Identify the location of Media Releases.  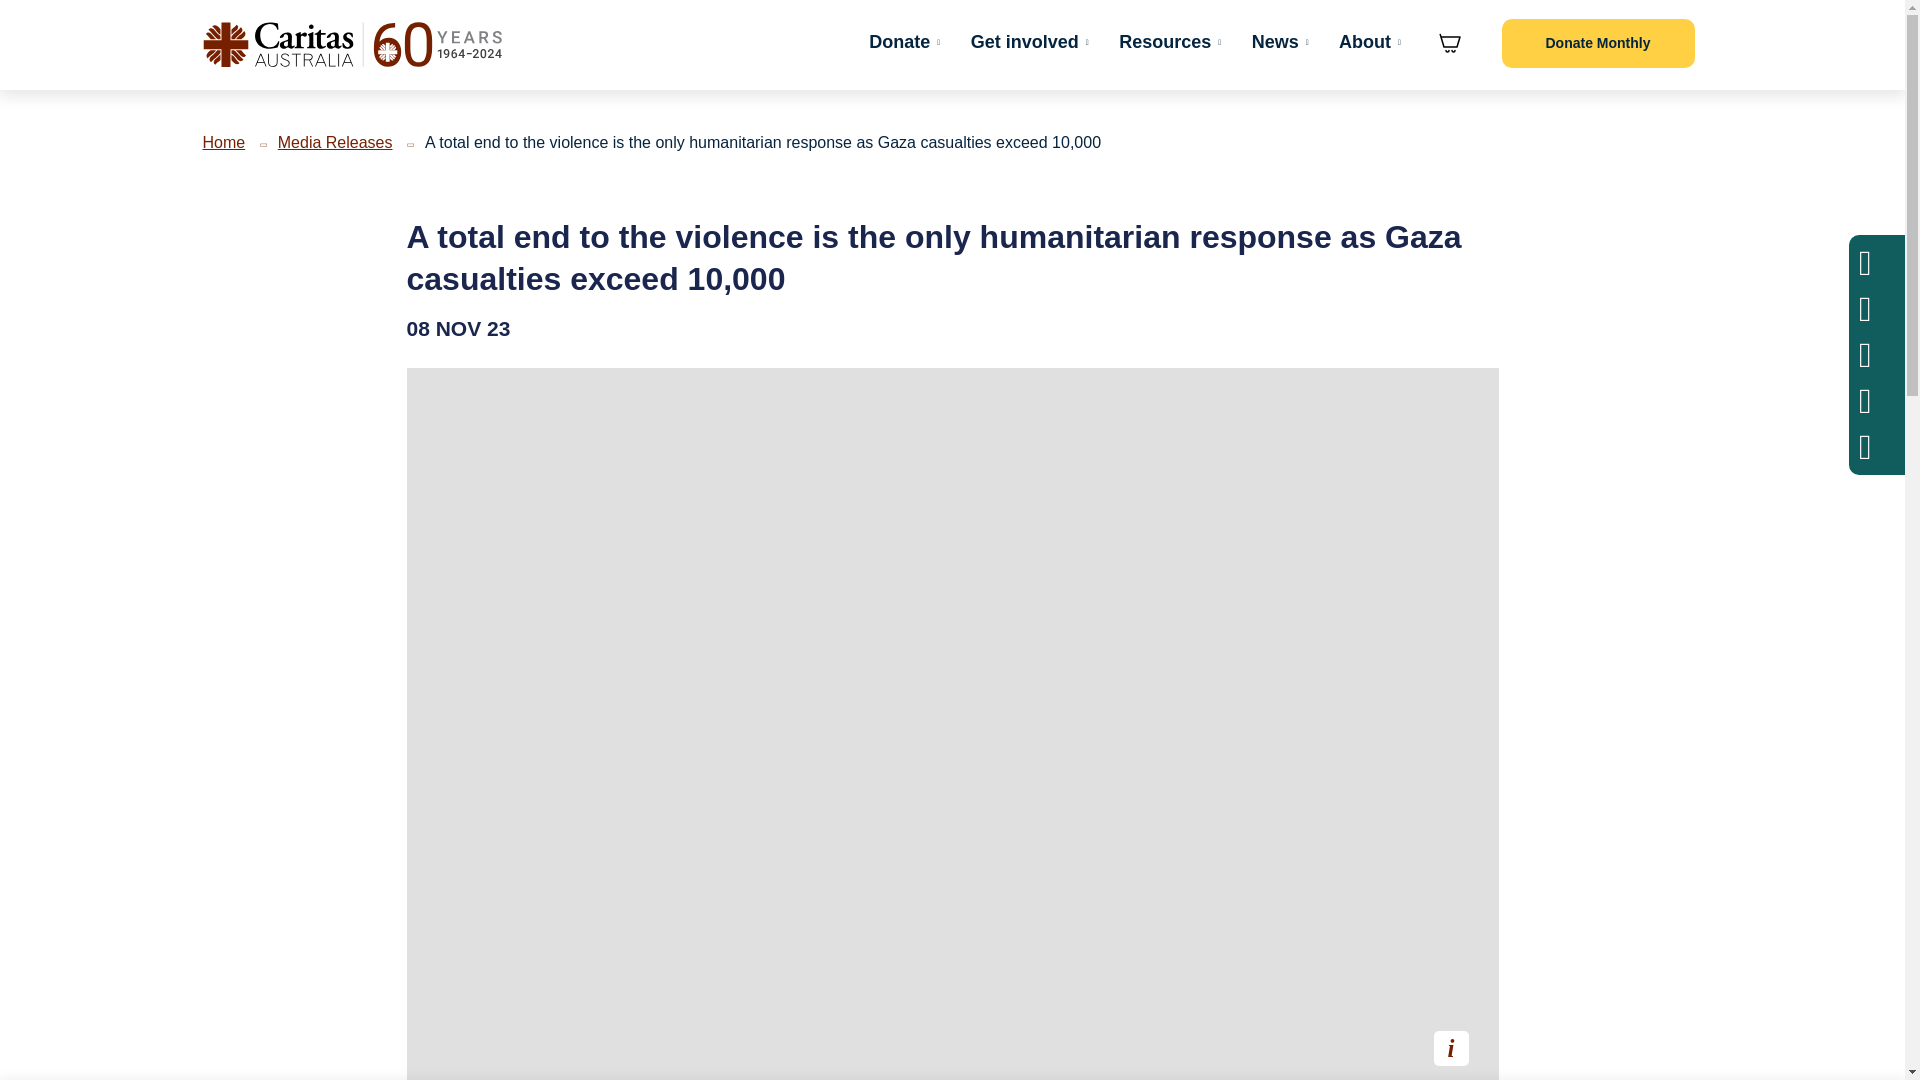
(336, 142).